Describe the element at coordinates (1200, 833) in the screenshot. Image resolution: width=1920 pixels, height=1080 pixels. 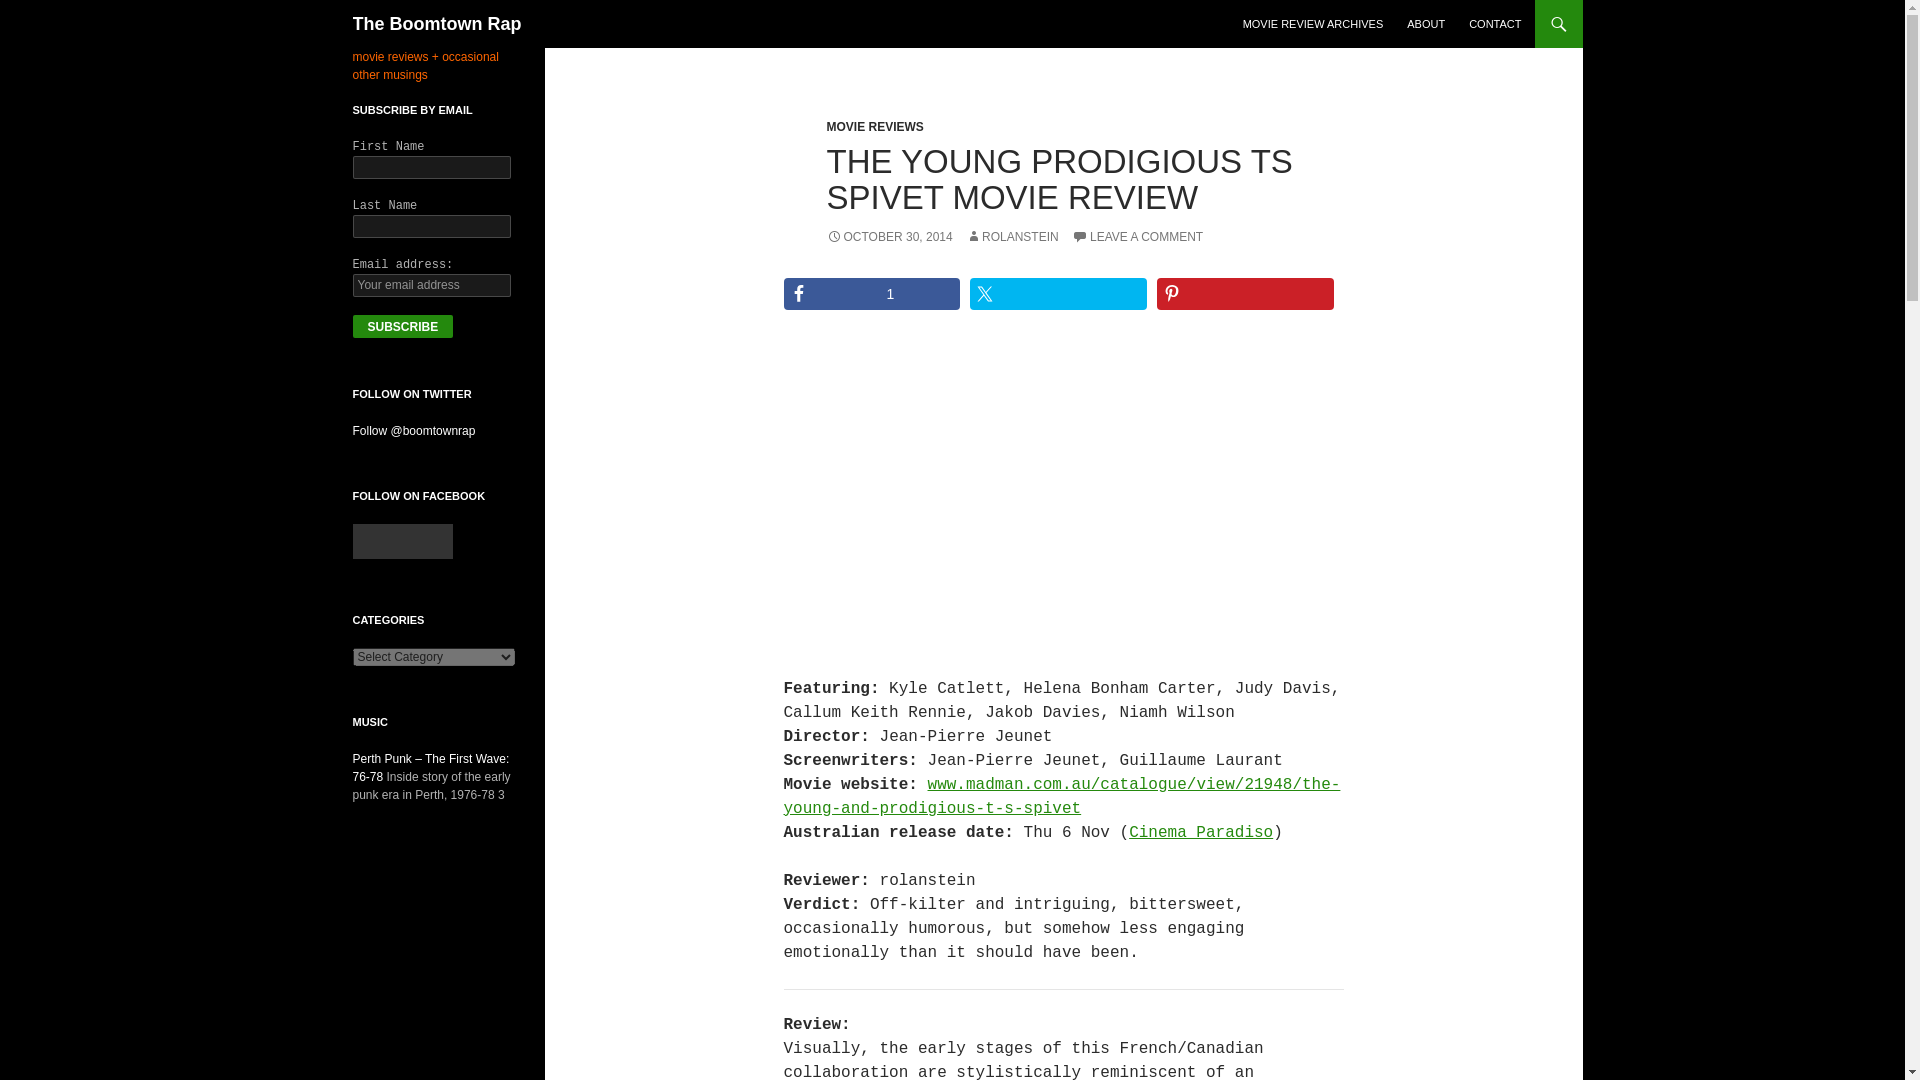
I see `Cinema Paradiso` at that location.